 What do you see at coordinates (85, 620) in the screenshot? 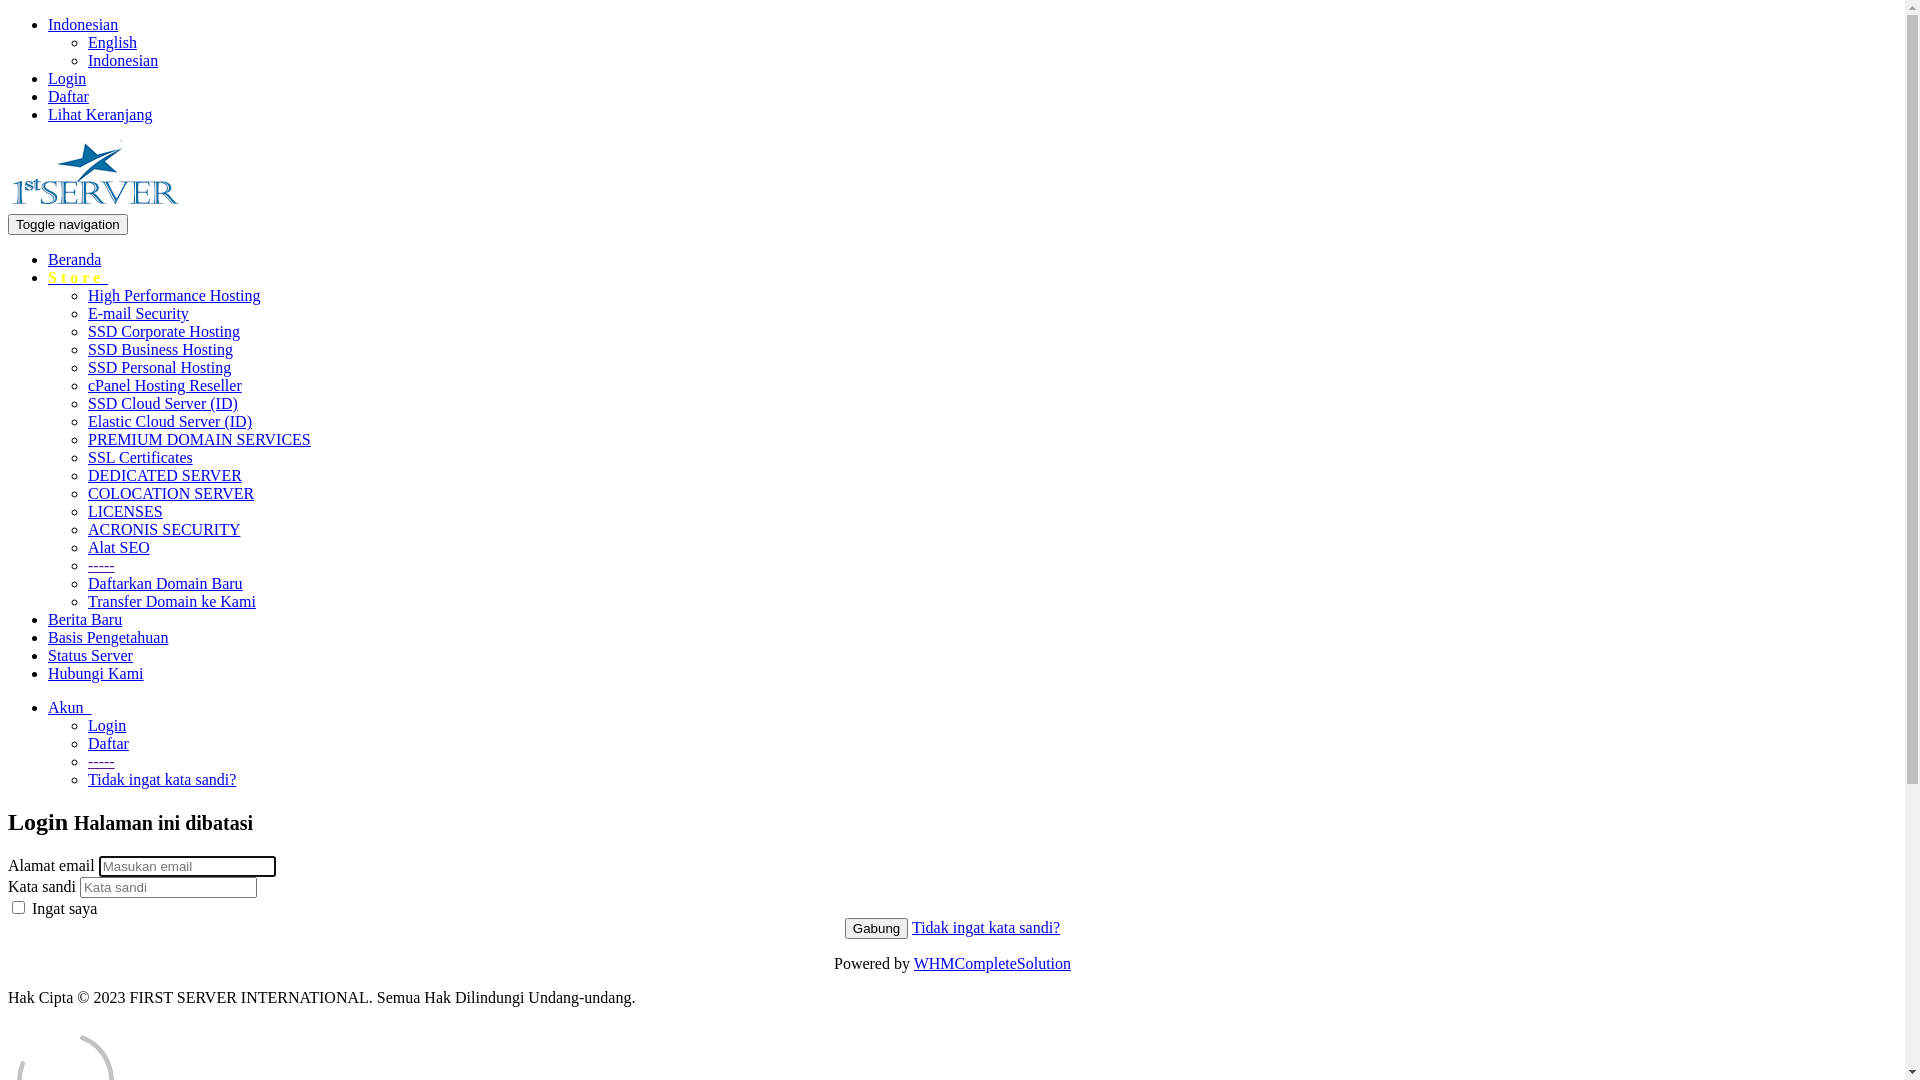
I see `Berita Baru` at bounding box center [85, 620].